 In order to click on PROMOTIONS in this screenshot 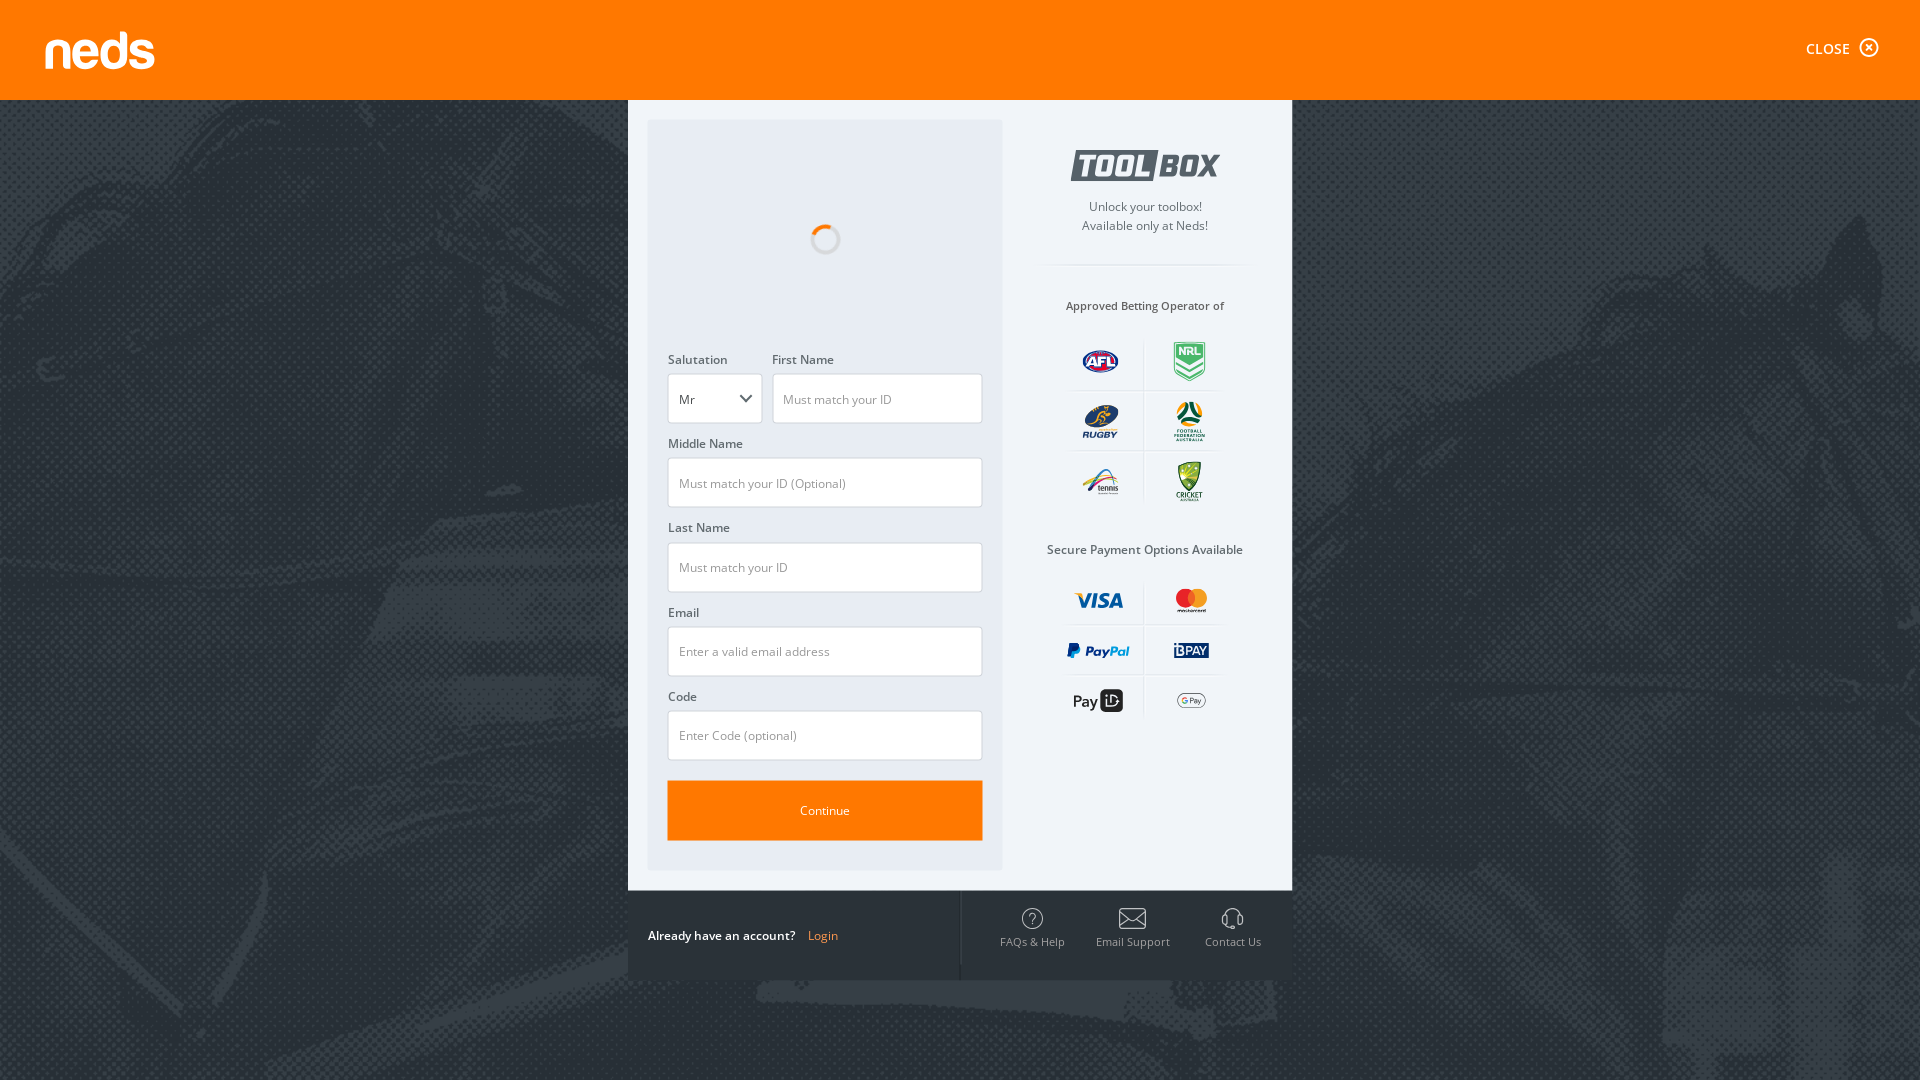, I will do `click(510, 440)`.